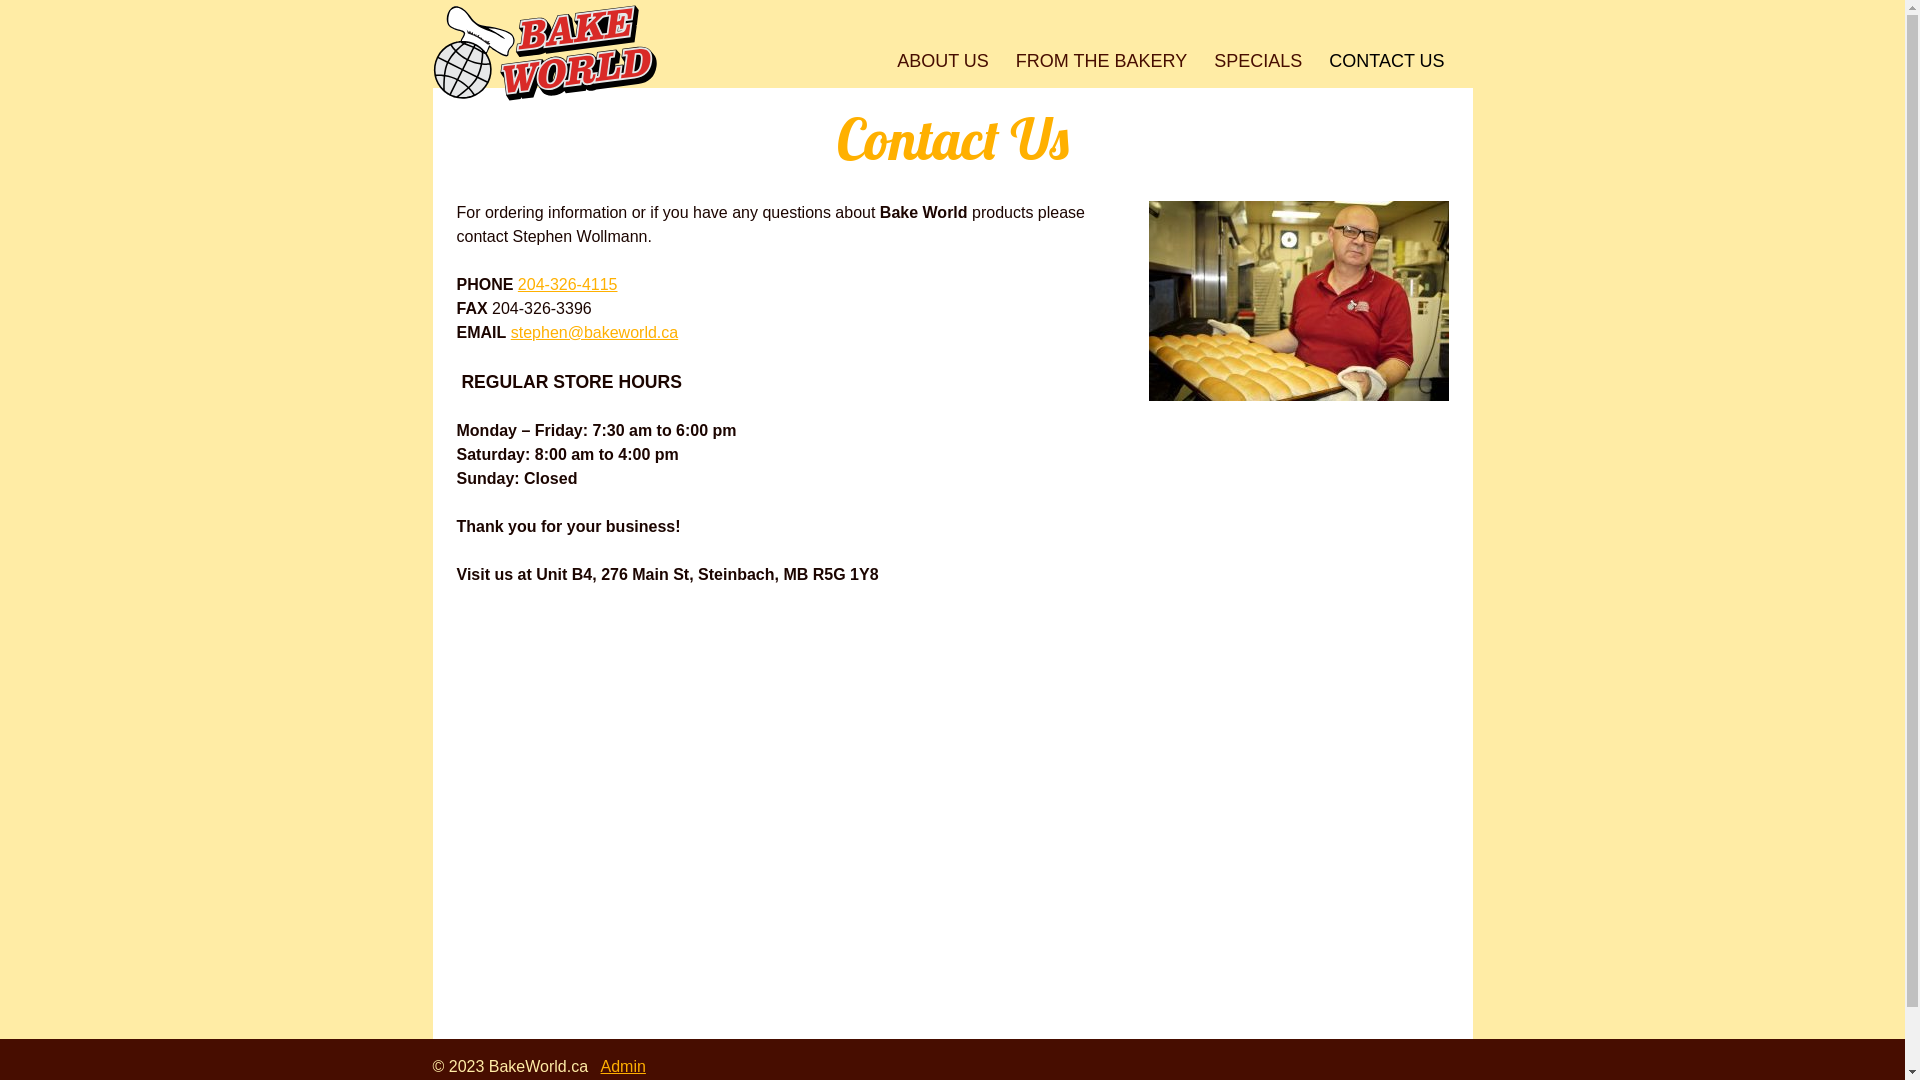 The image size is (1920, 1080). I want to click on FROM THE BAKERY, so click(1101, 61).